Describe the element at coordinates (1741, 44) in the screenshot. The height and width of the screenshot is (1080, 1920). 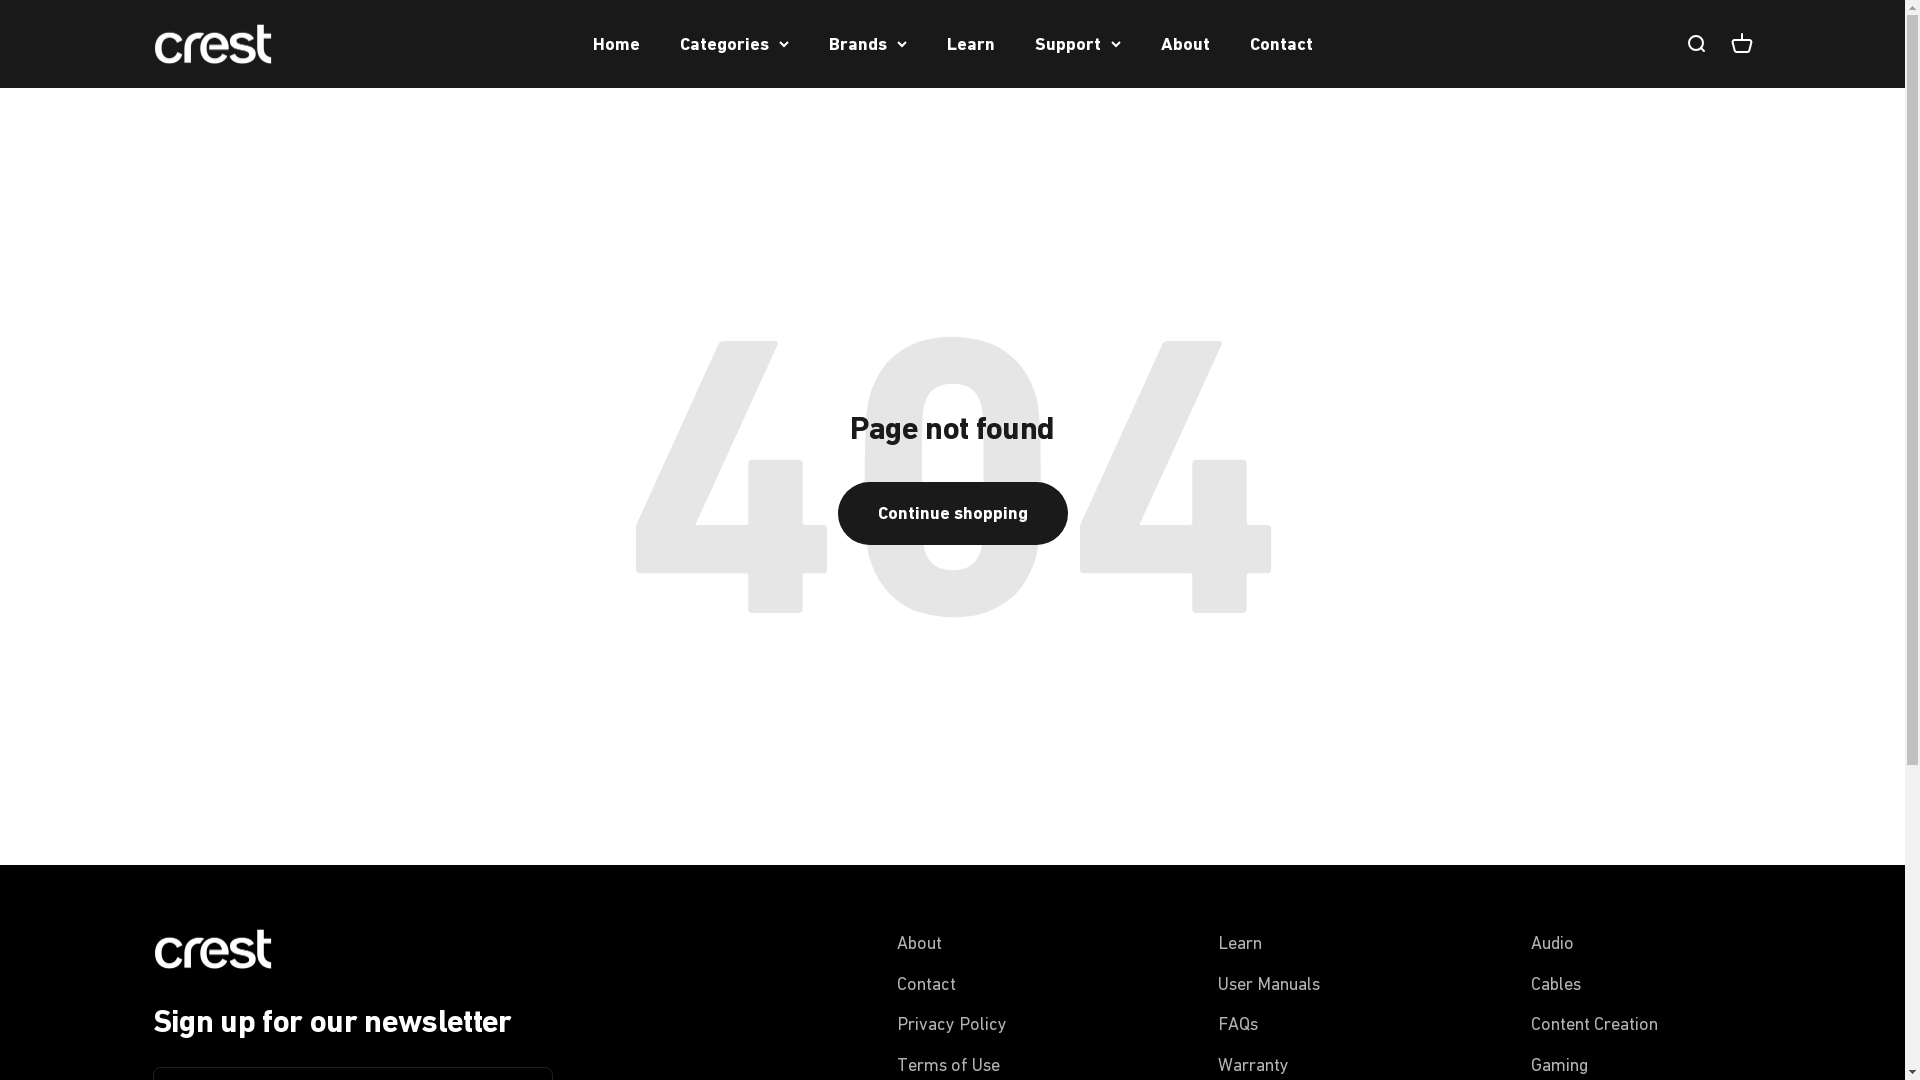
I see `Open cart
0` at that location.